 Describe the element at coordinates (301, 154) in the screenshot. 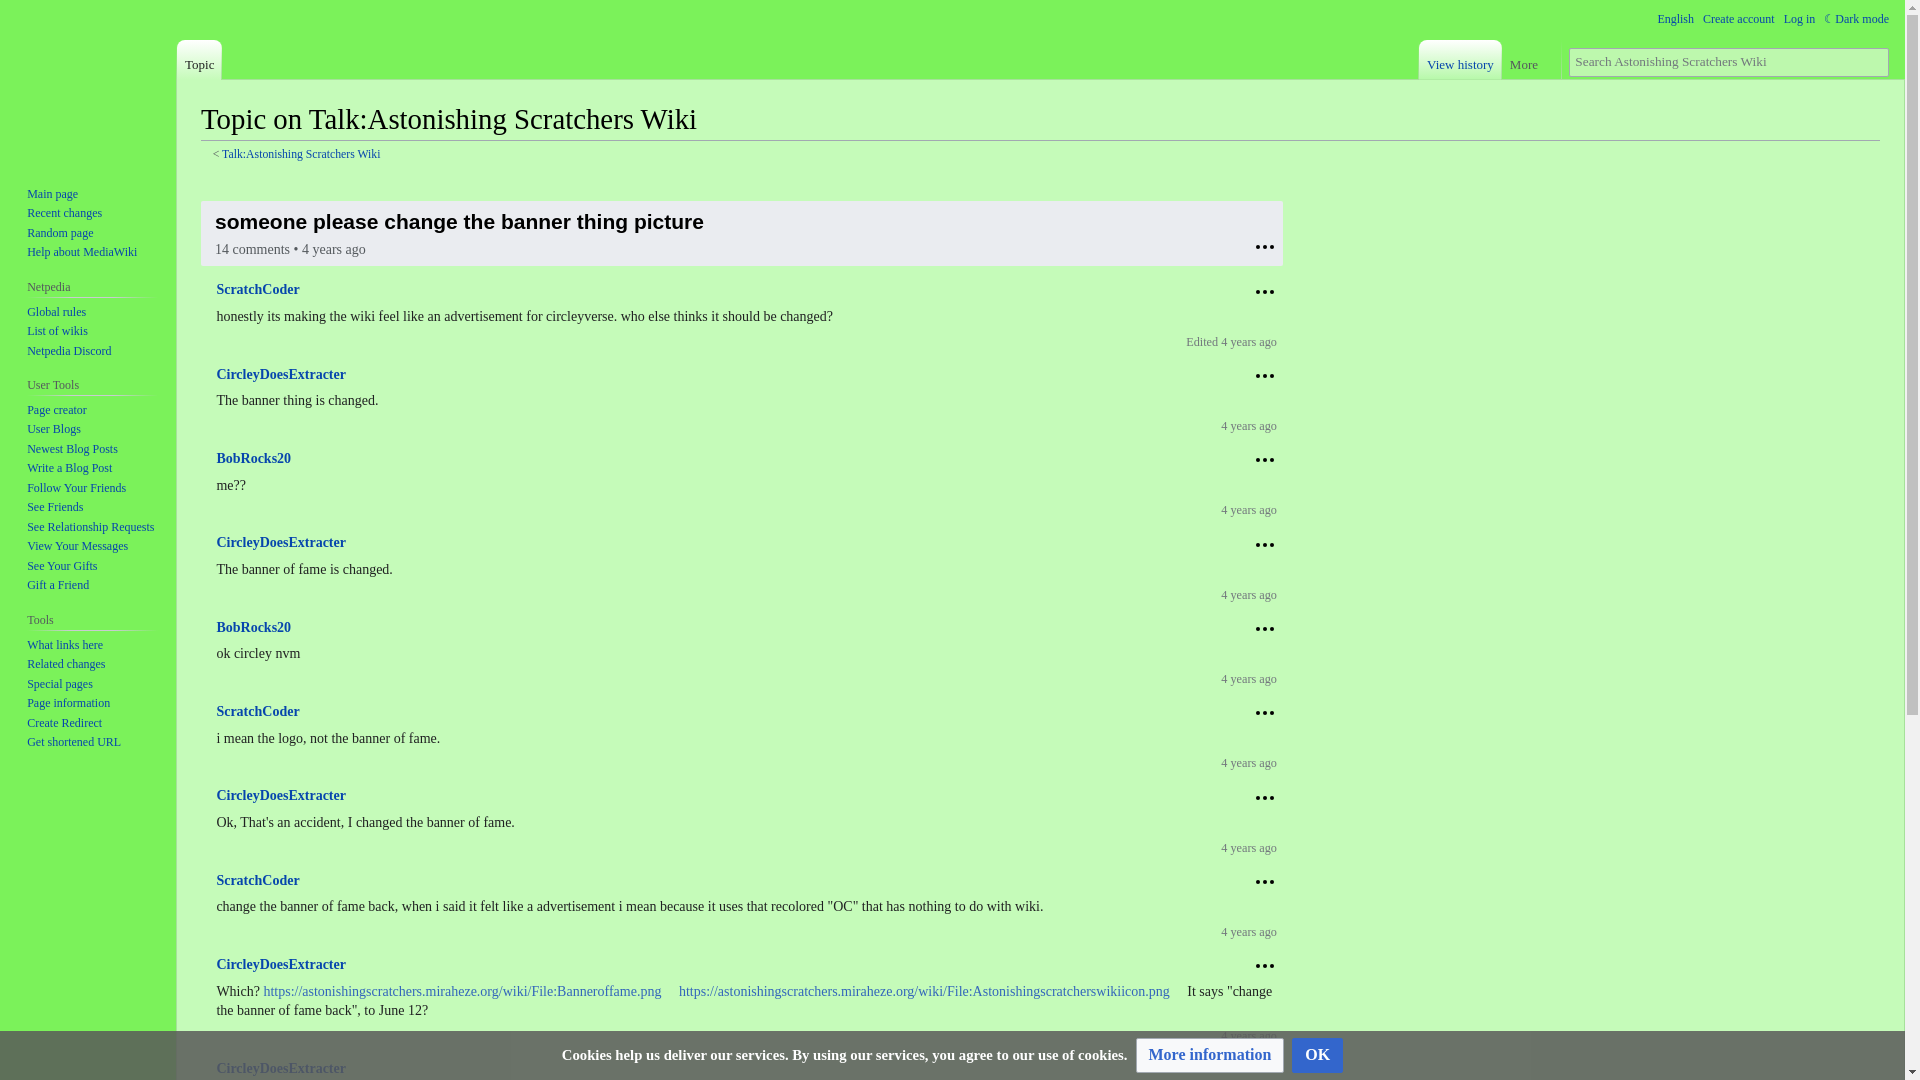

I see `Talk:Astonishing Scratchers Wiki` at that location.